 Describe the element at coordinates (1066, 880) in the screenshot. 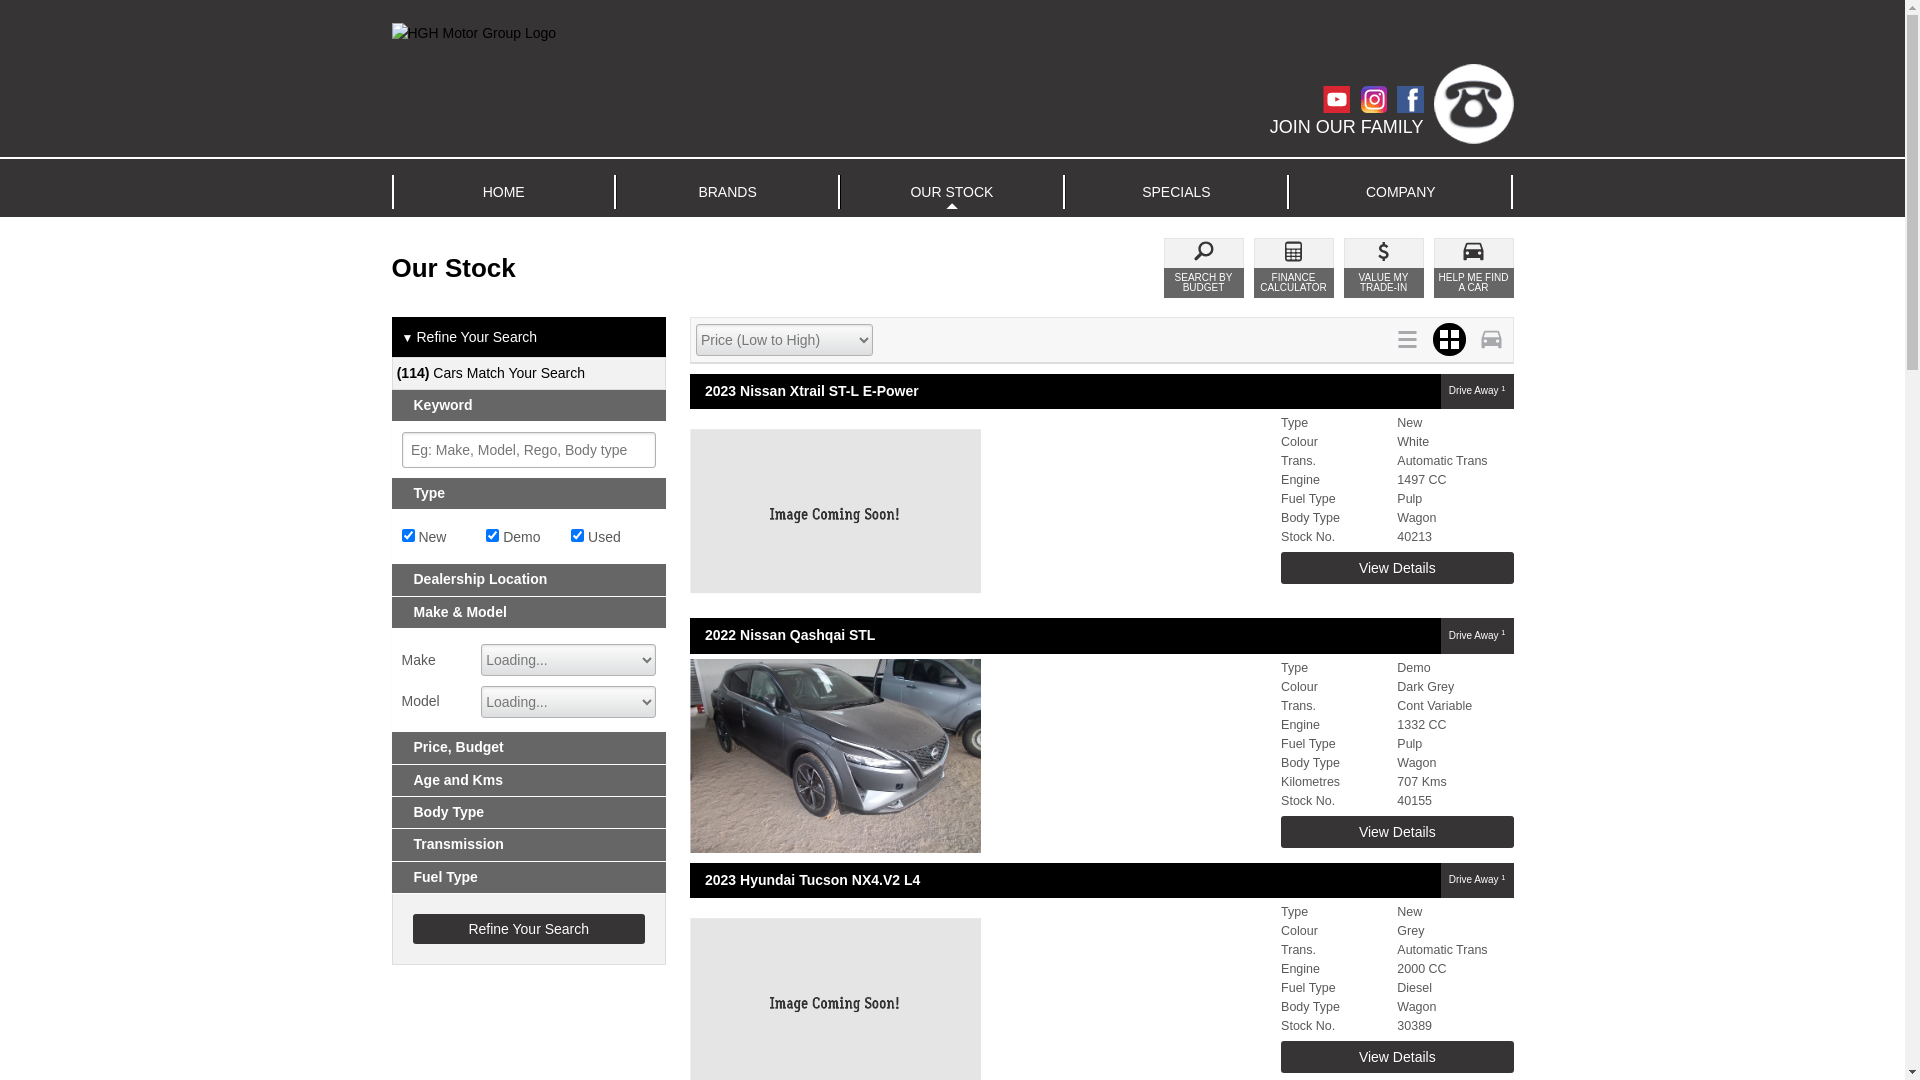

I see `2023 Hyundai Tucson NX4.V2 L4` at that location.